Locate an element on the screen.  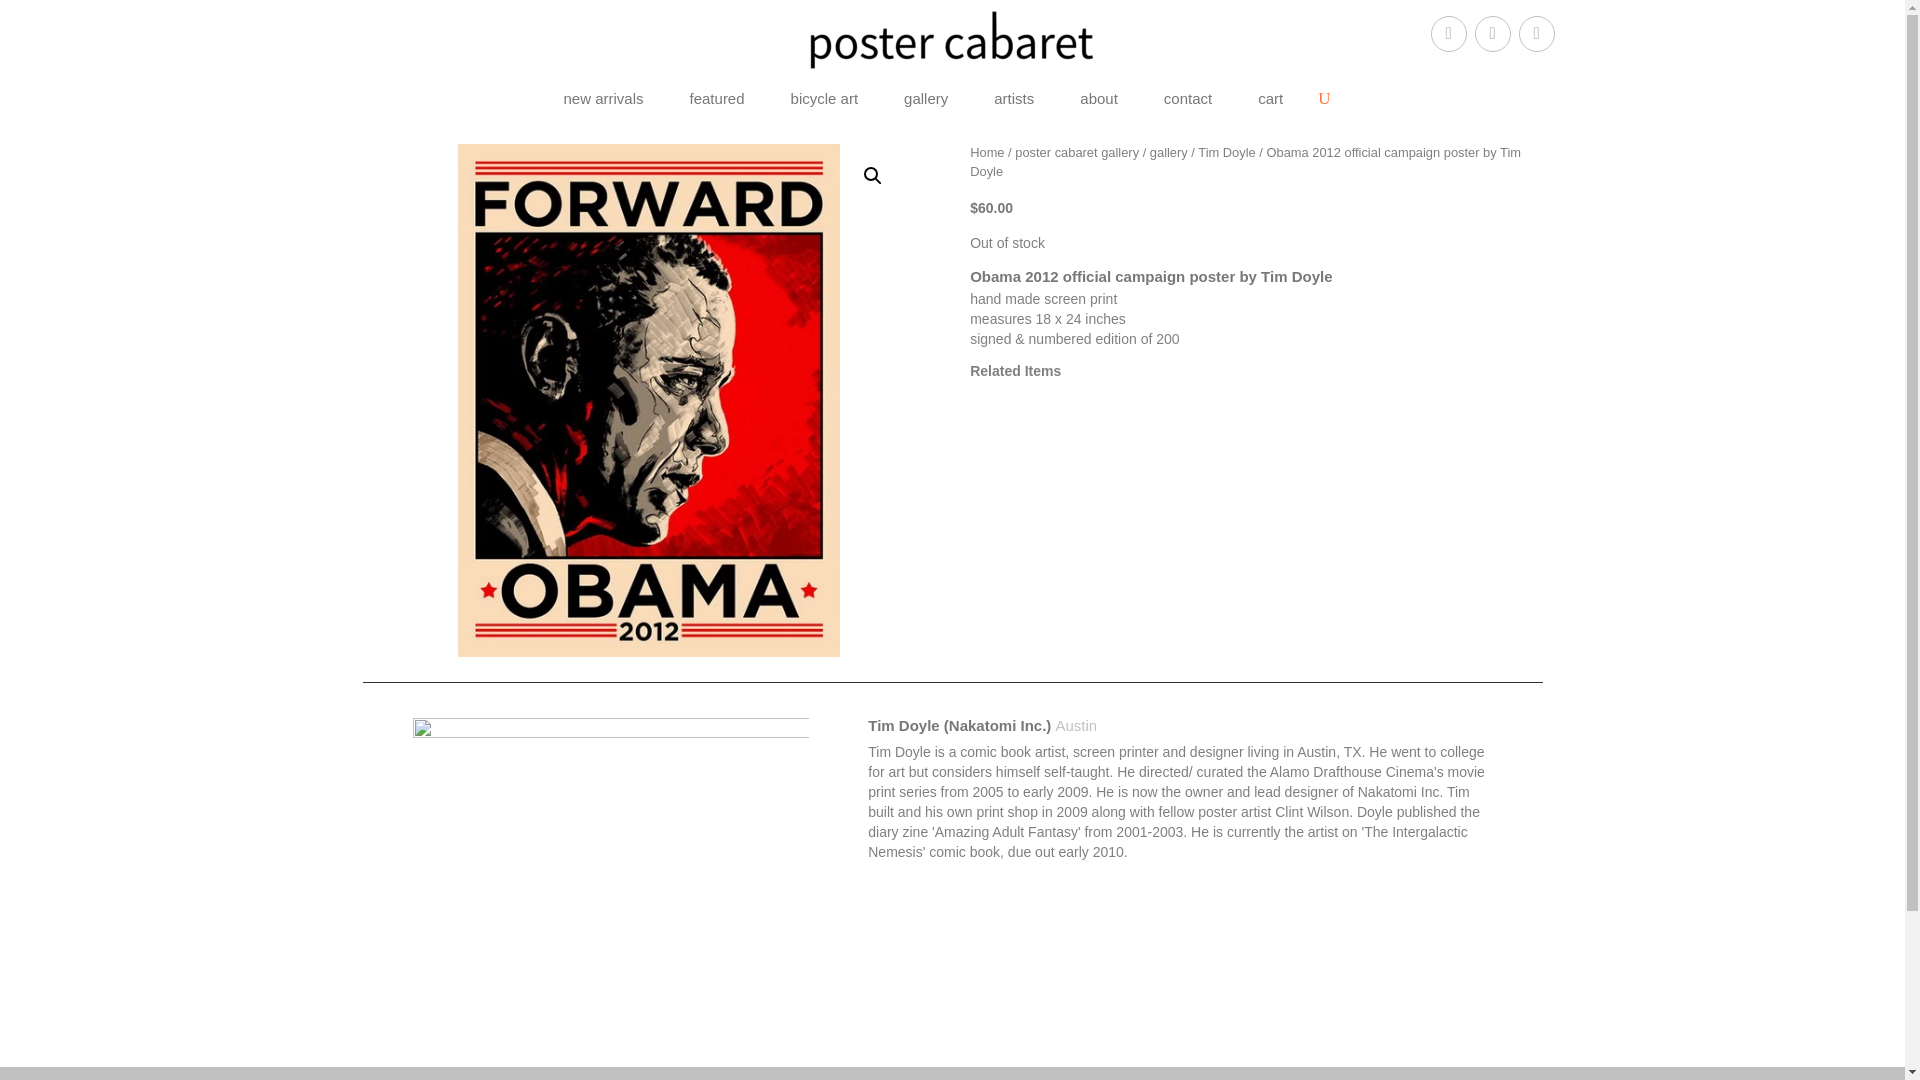
contact is located at coordinates (1187, 102).